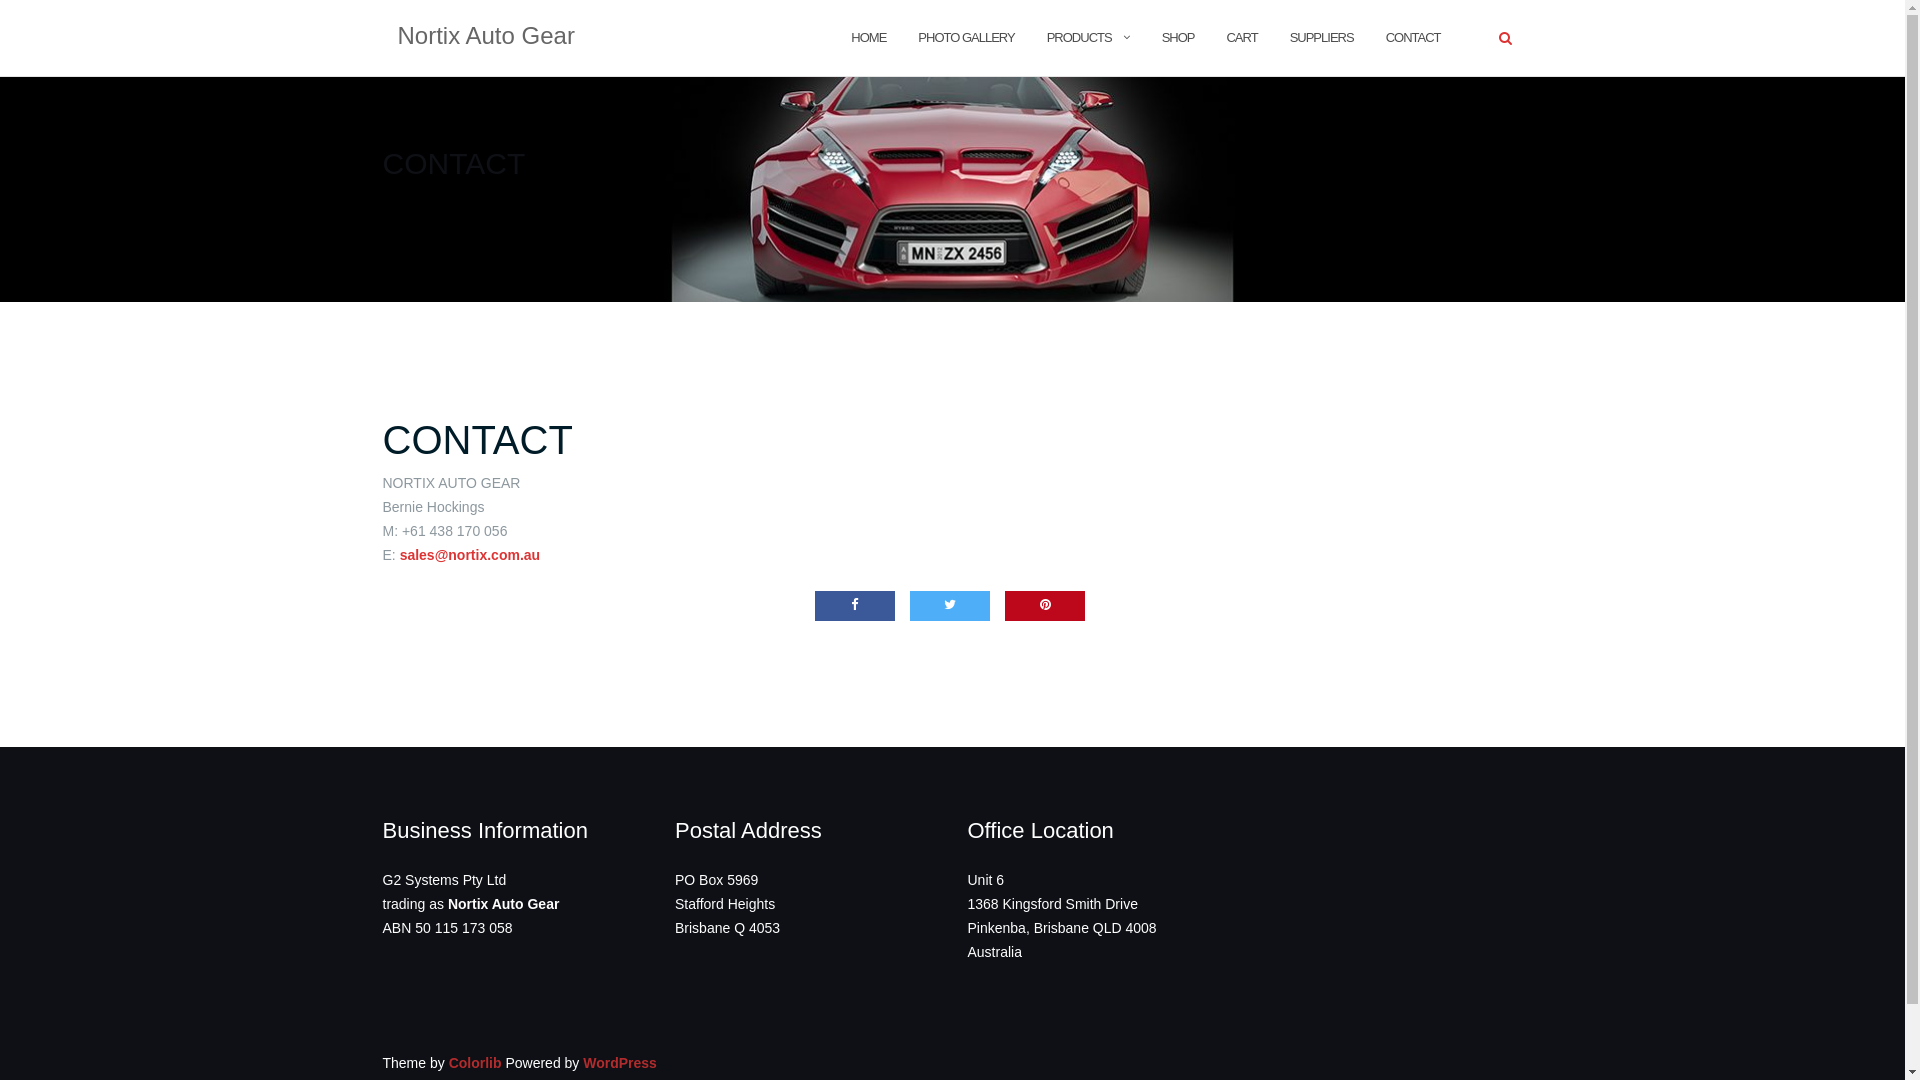  I want to click on CONTACT, so click(477, 440).